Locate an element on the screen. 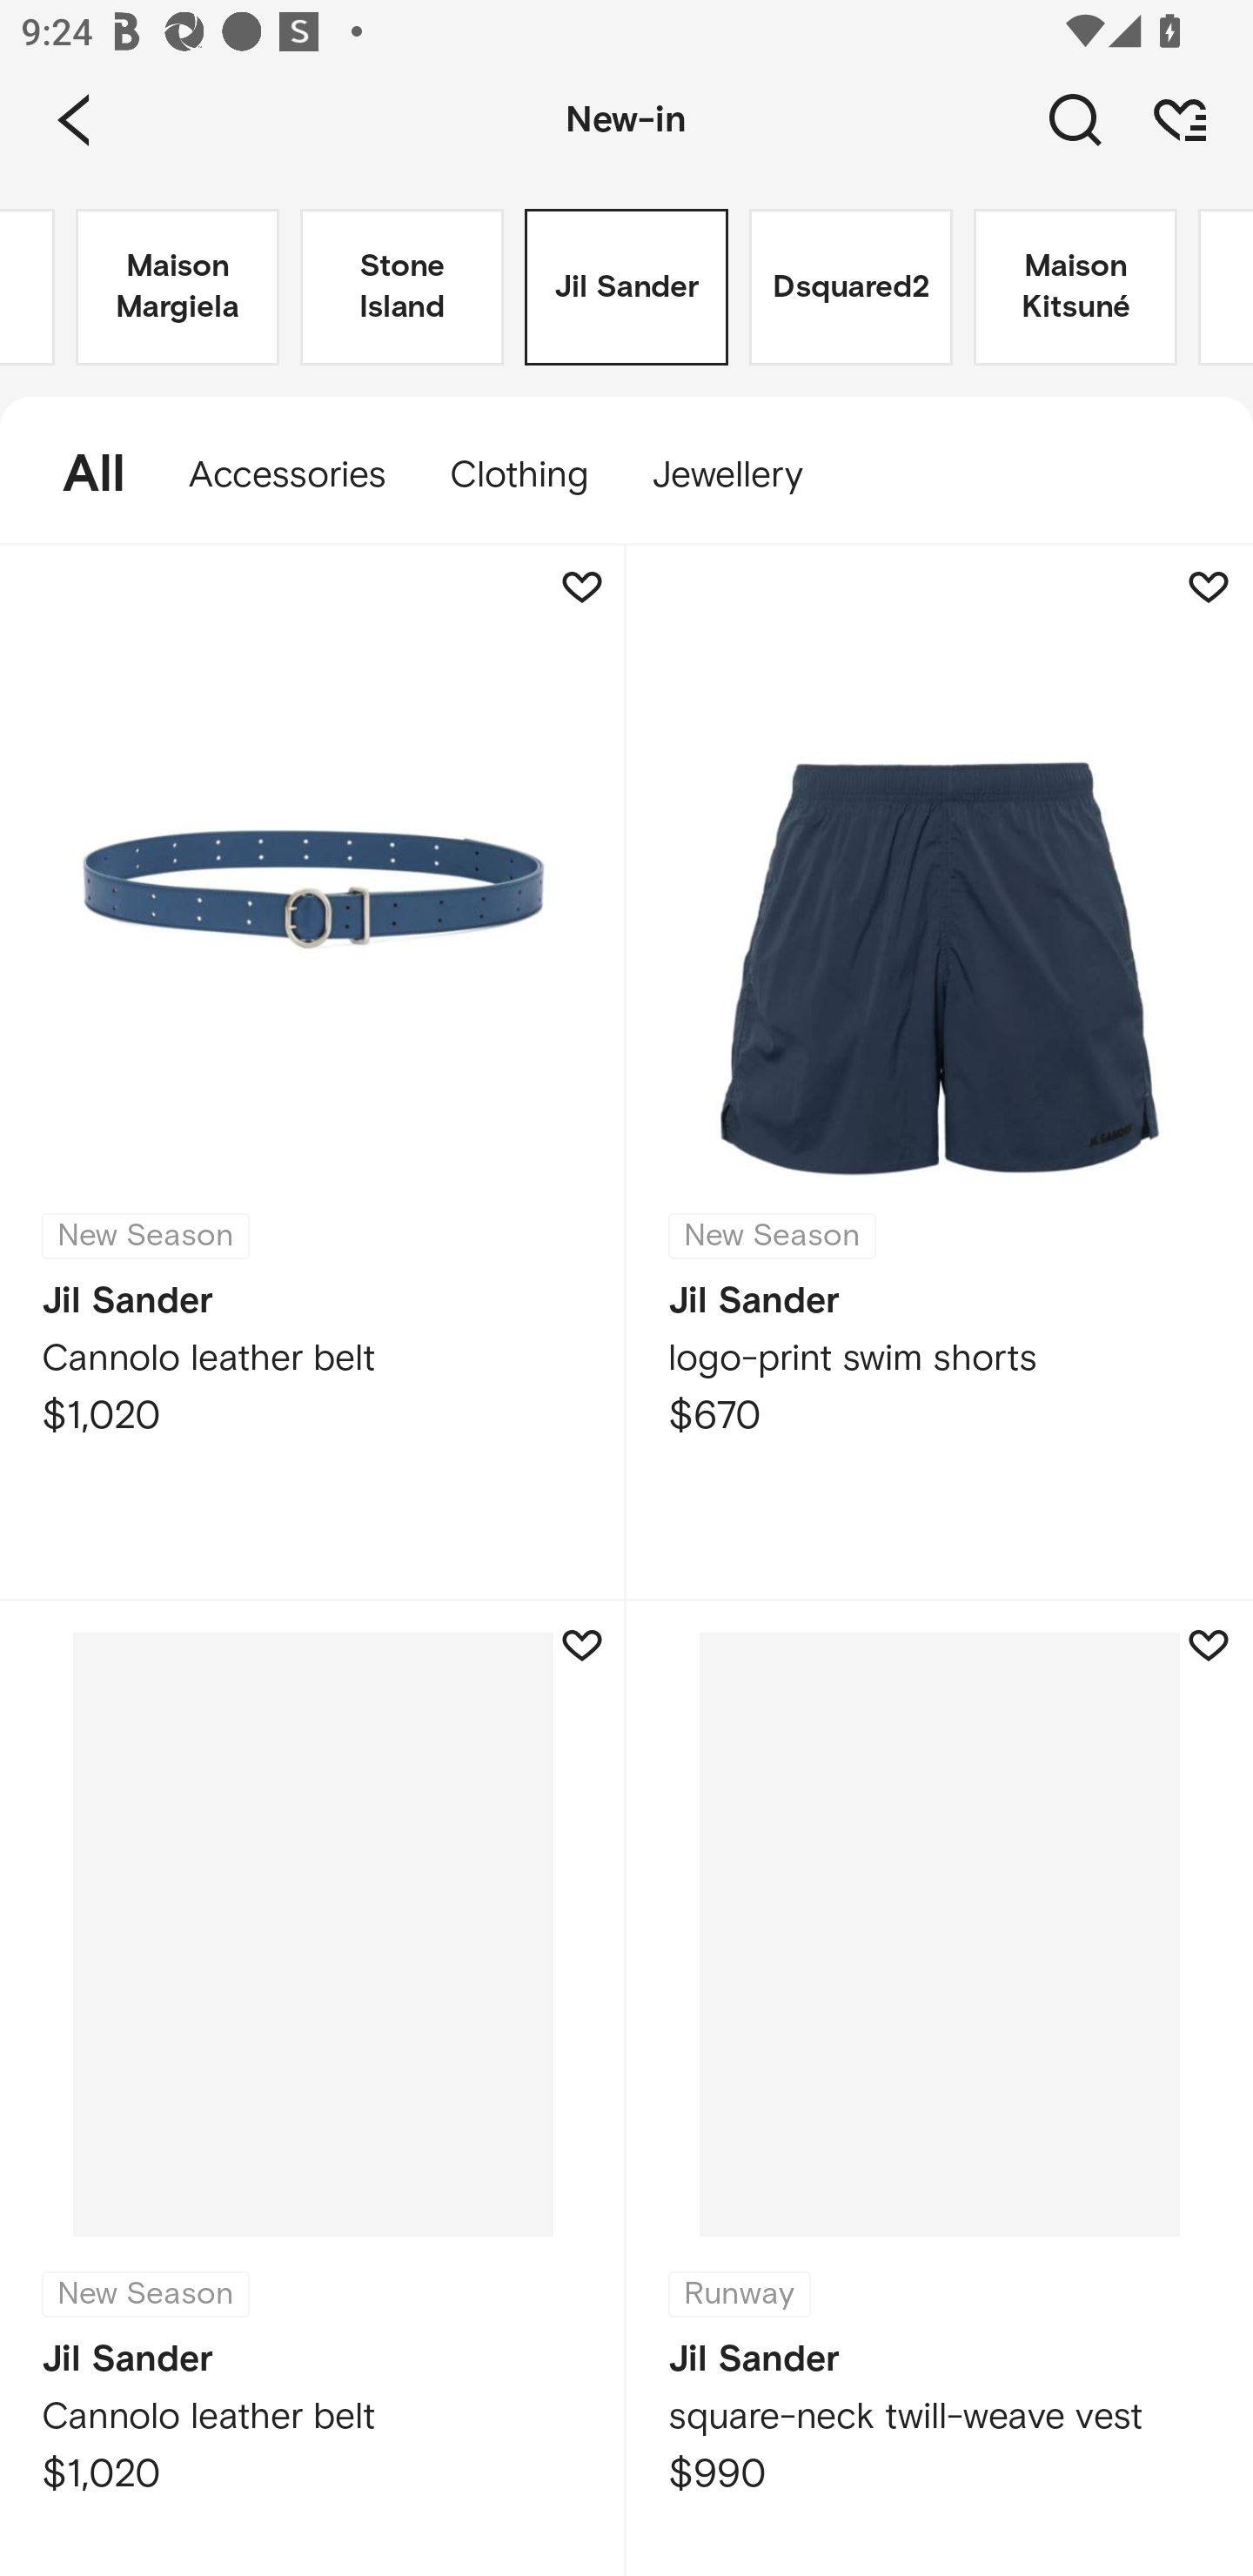 The image size is (1253, 2576). All is located at coordinates (78, 475).